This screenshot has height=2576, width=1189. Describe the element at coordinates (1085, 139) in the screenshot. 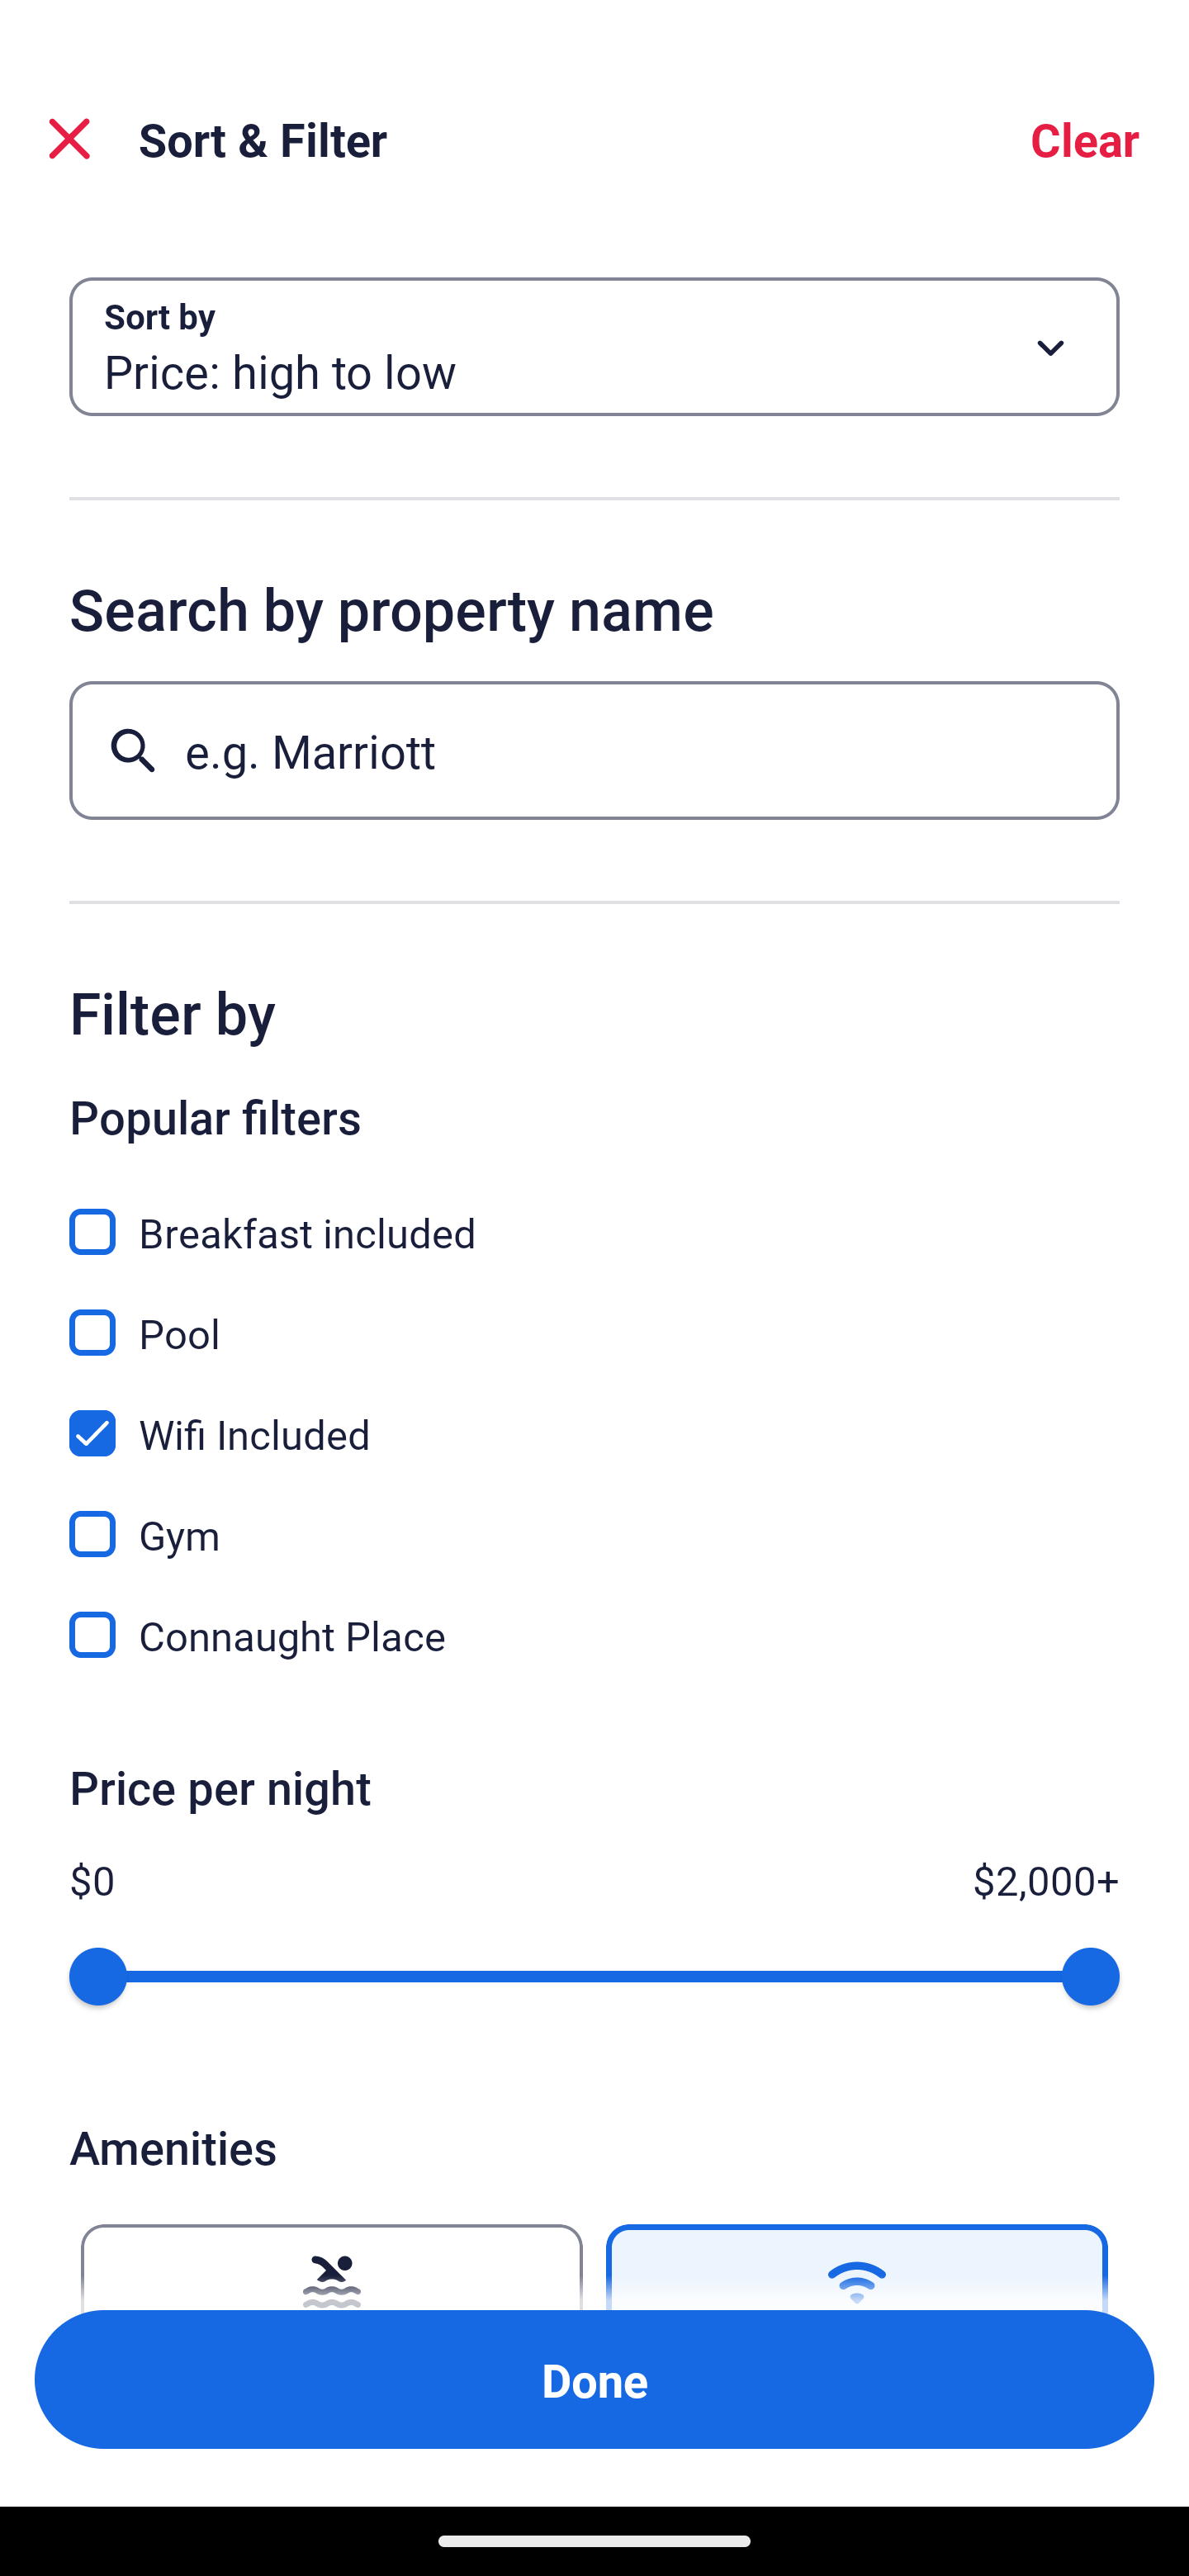

I see `Clear` at that location.